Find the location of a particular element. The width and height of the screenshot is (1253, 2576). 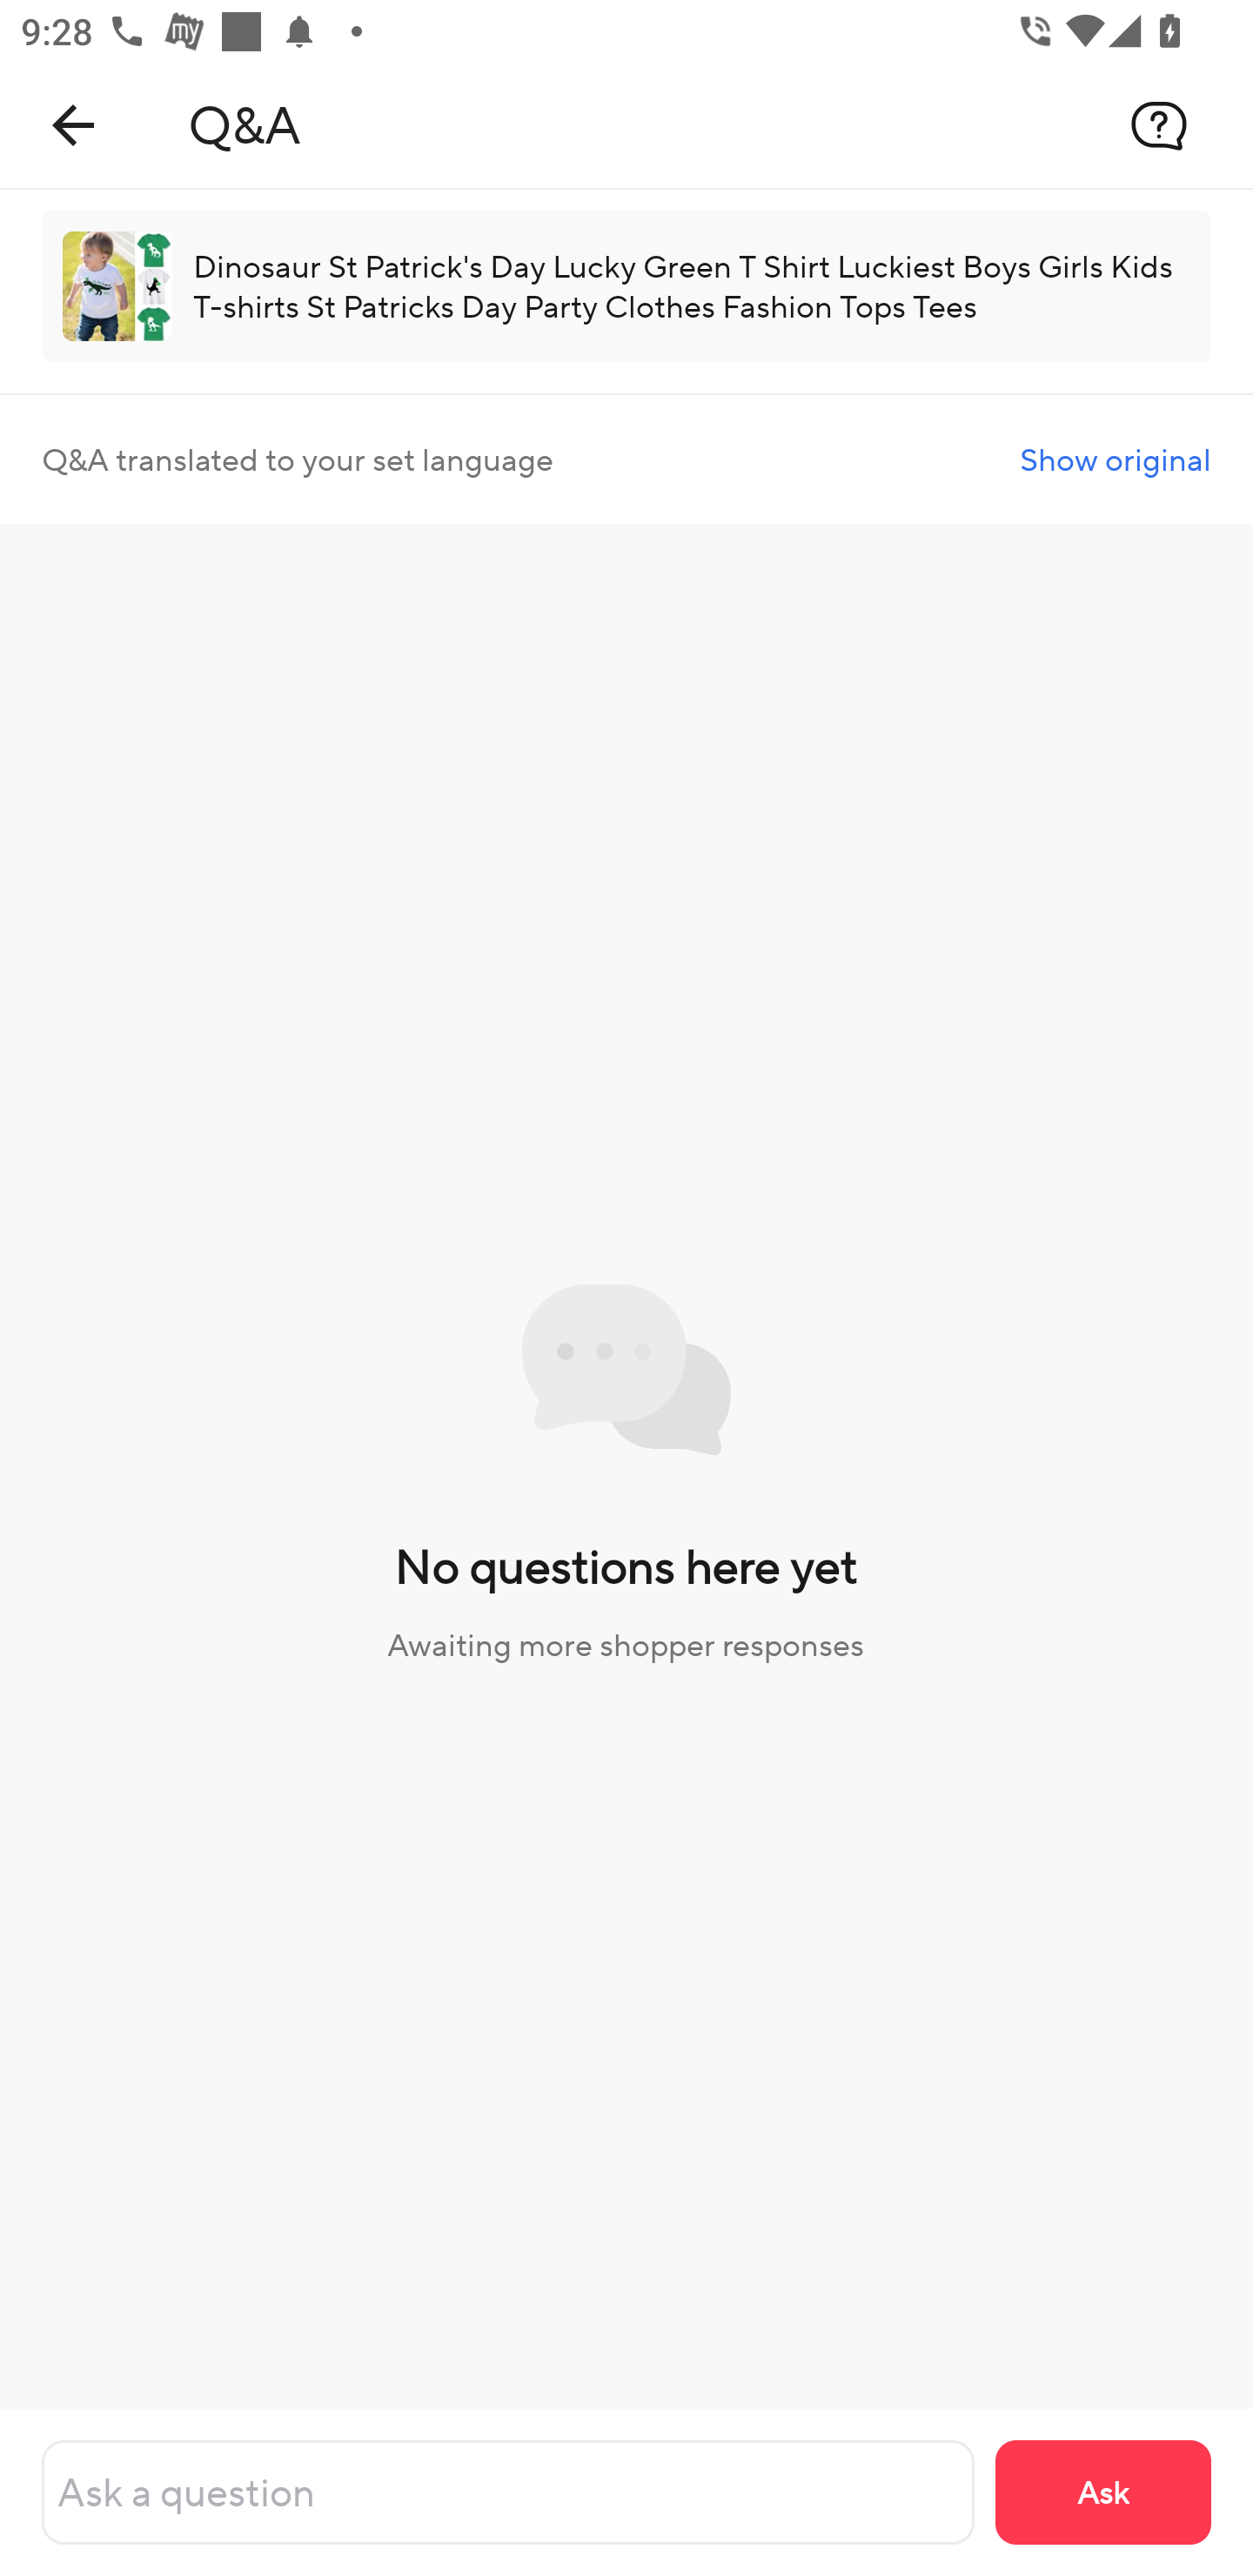

Ask a question is located at coordinates (508, 2492).